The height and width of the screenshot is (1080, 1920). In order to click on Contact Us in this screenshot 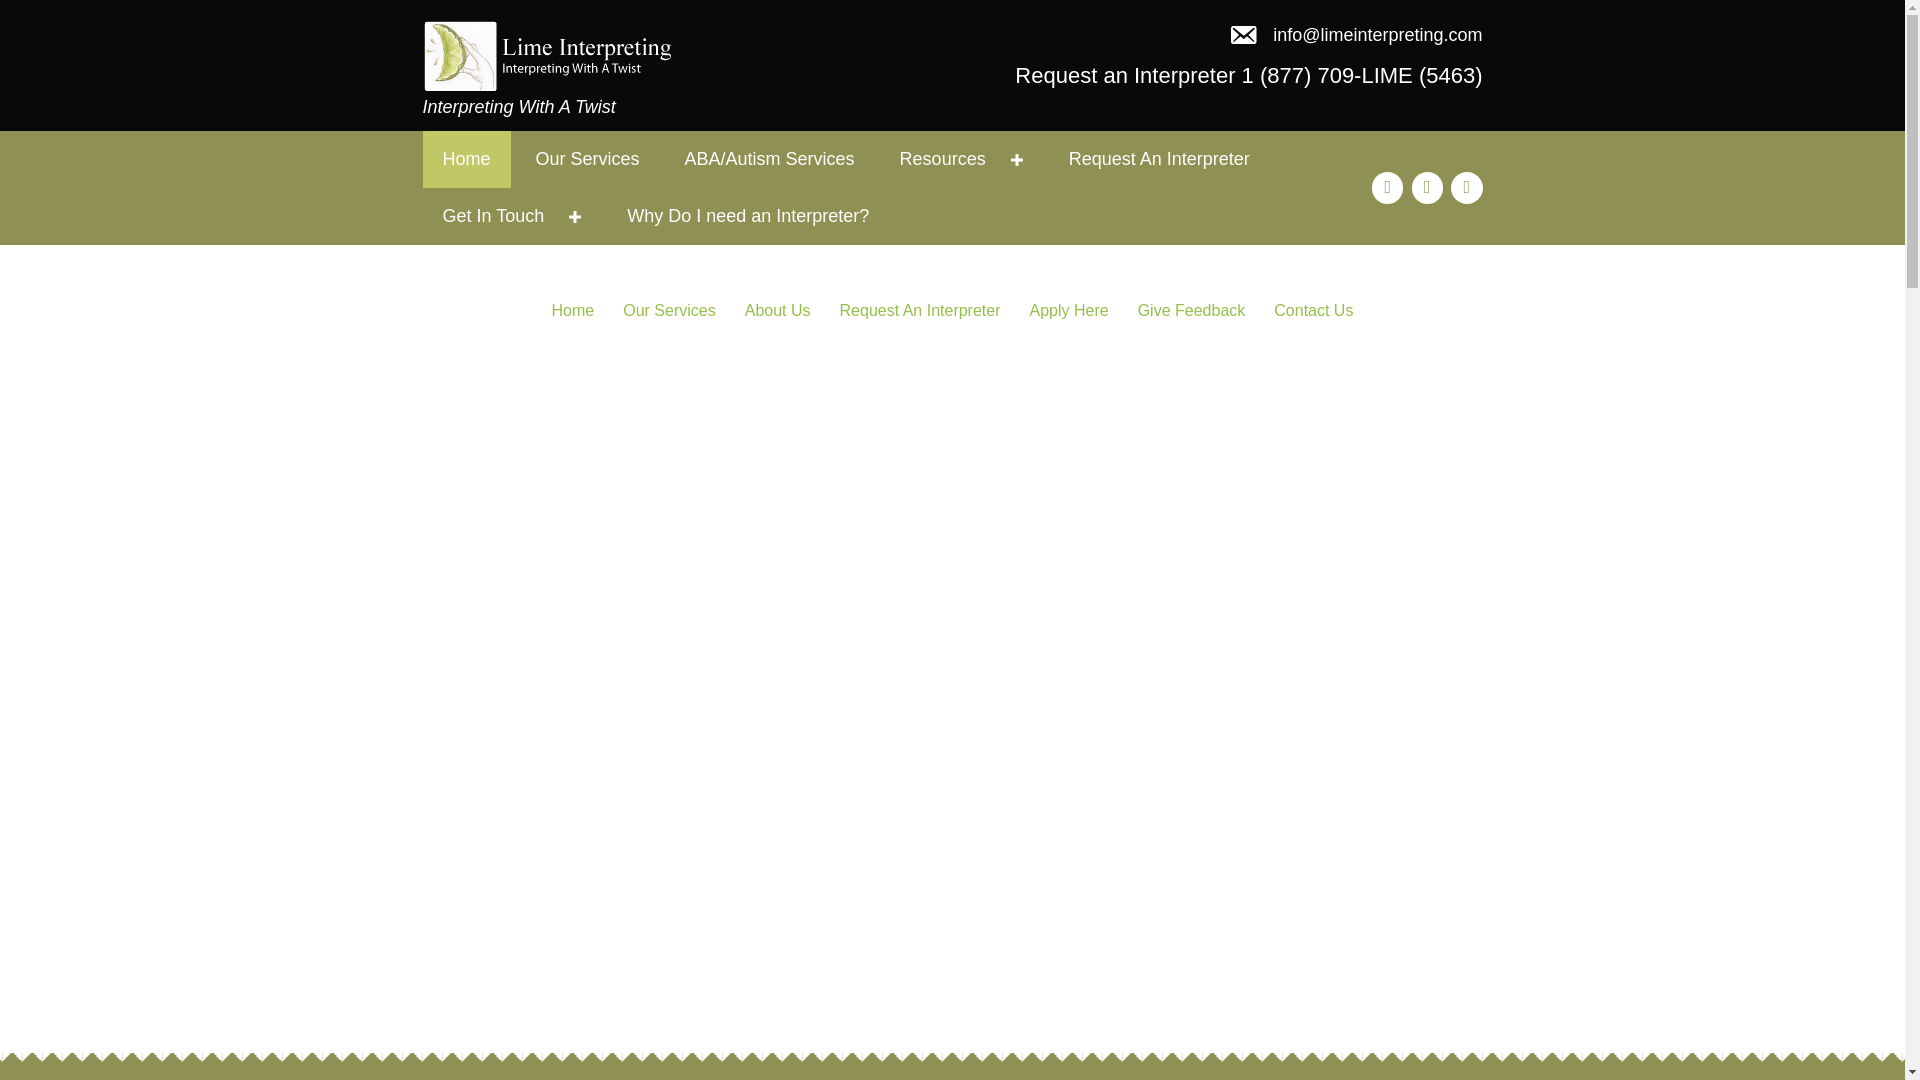, I will do `click(1313, 310)`.